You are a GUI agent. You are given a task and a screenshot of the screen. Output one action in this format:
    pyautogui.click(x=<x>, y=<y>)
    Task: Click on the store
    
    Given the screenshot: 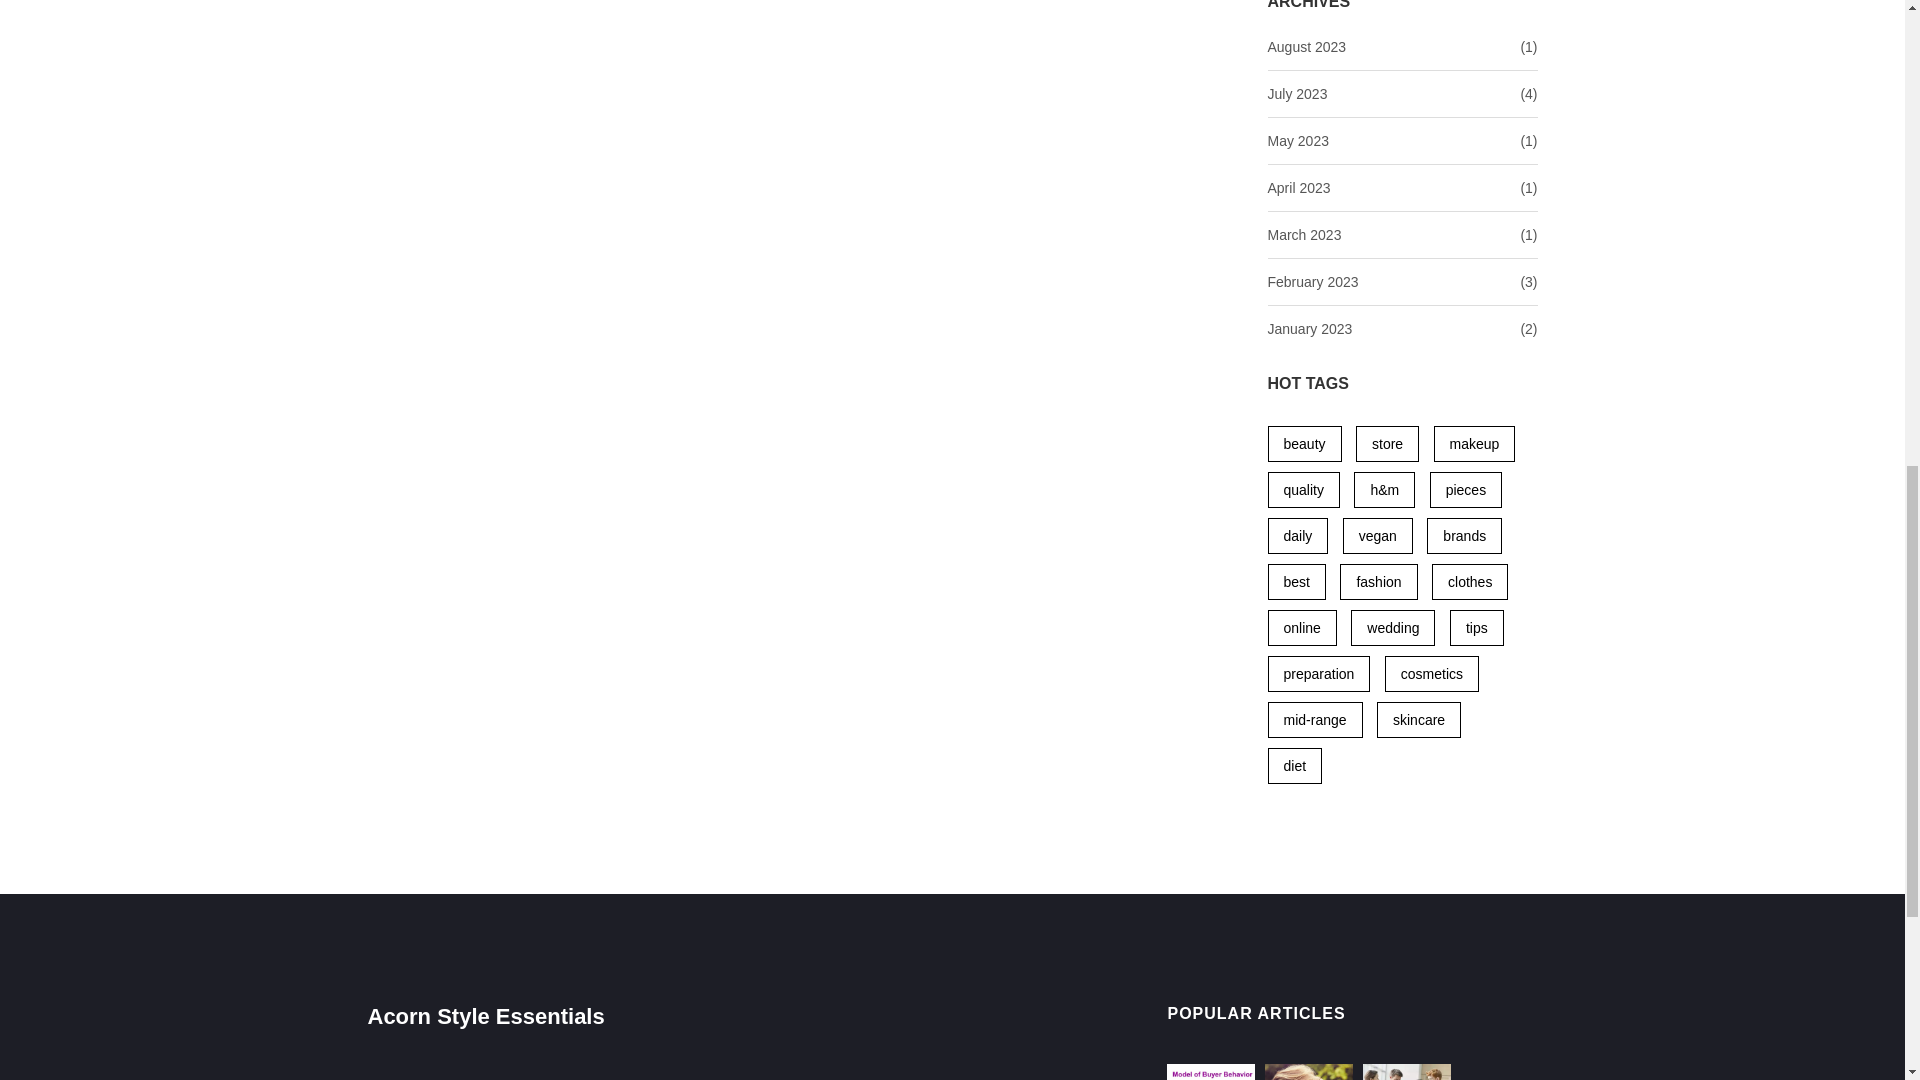 What is the action you would take?
    pyautogui.click(x=1386, y=444)
    